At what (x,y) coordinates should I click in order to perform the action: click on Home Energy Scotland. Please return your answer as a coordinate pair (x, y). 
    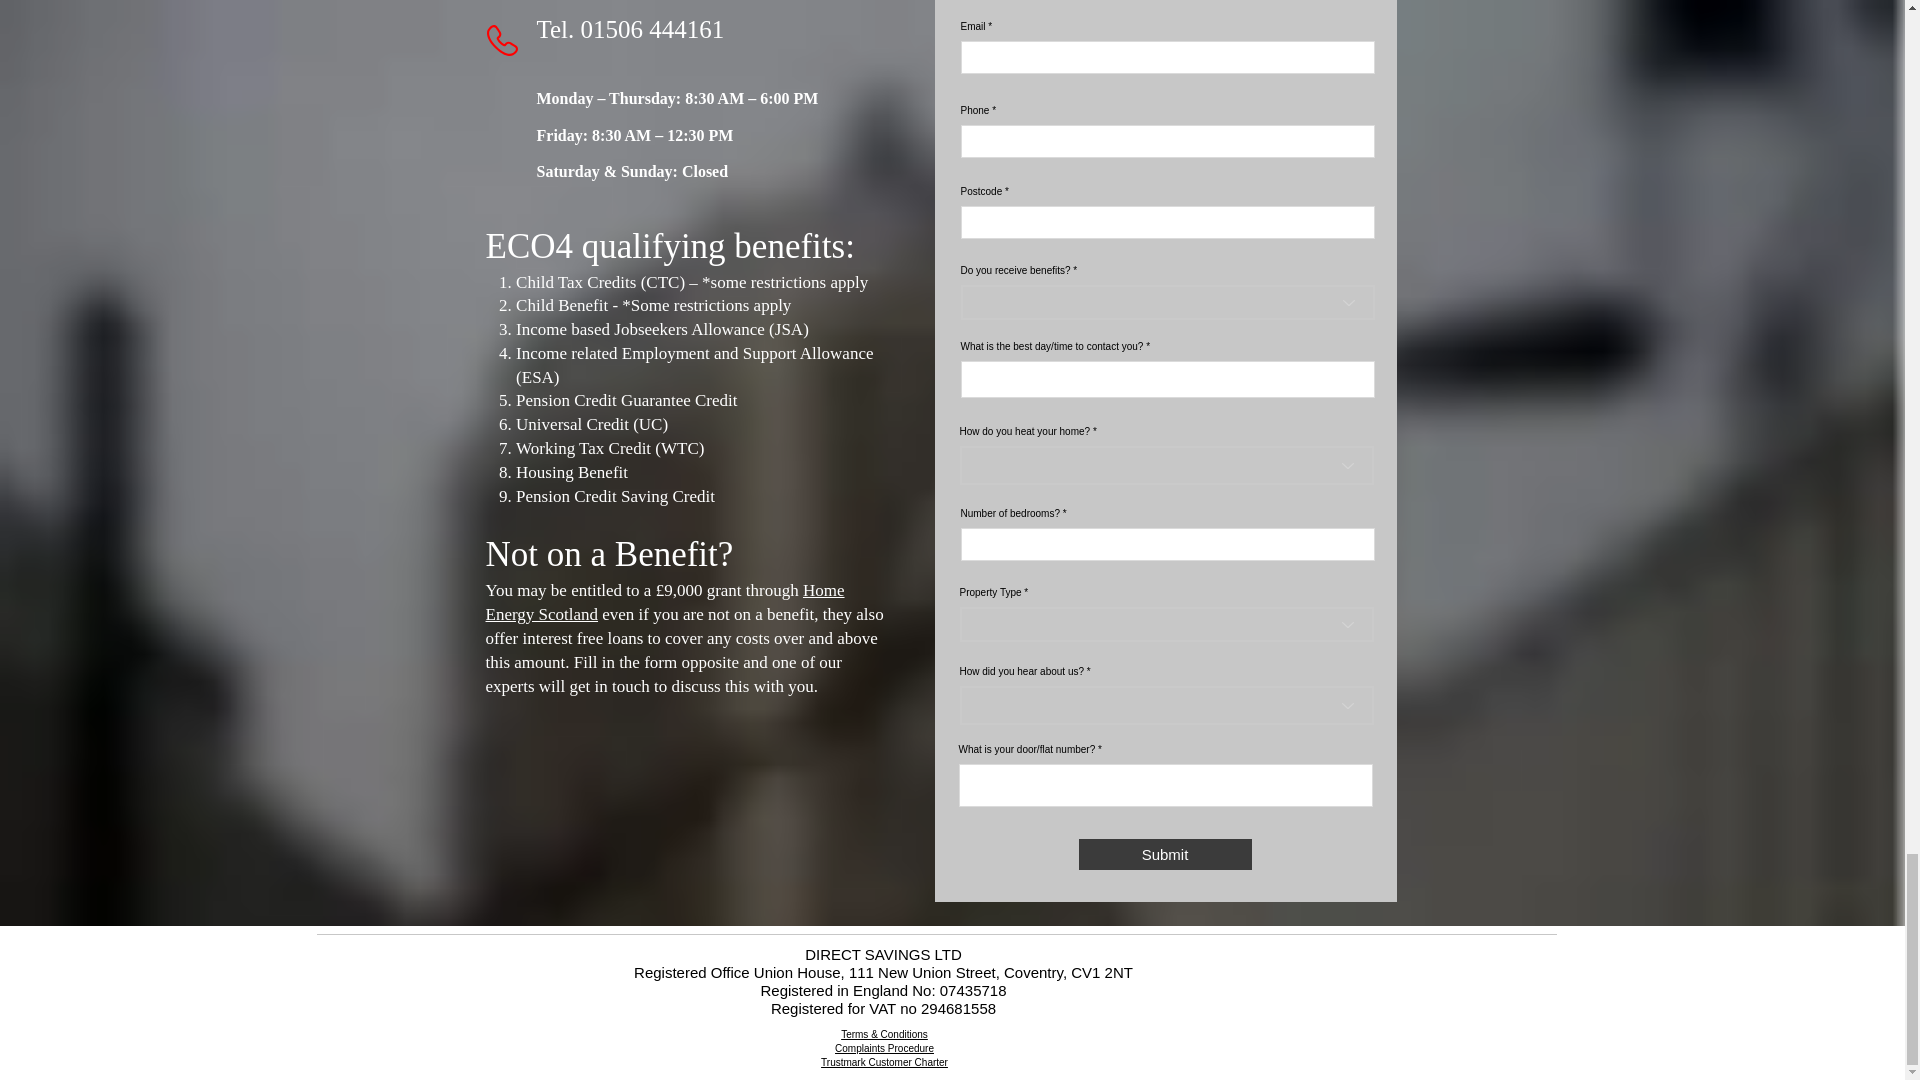
    Looking at the image, I should click on (664, 602).